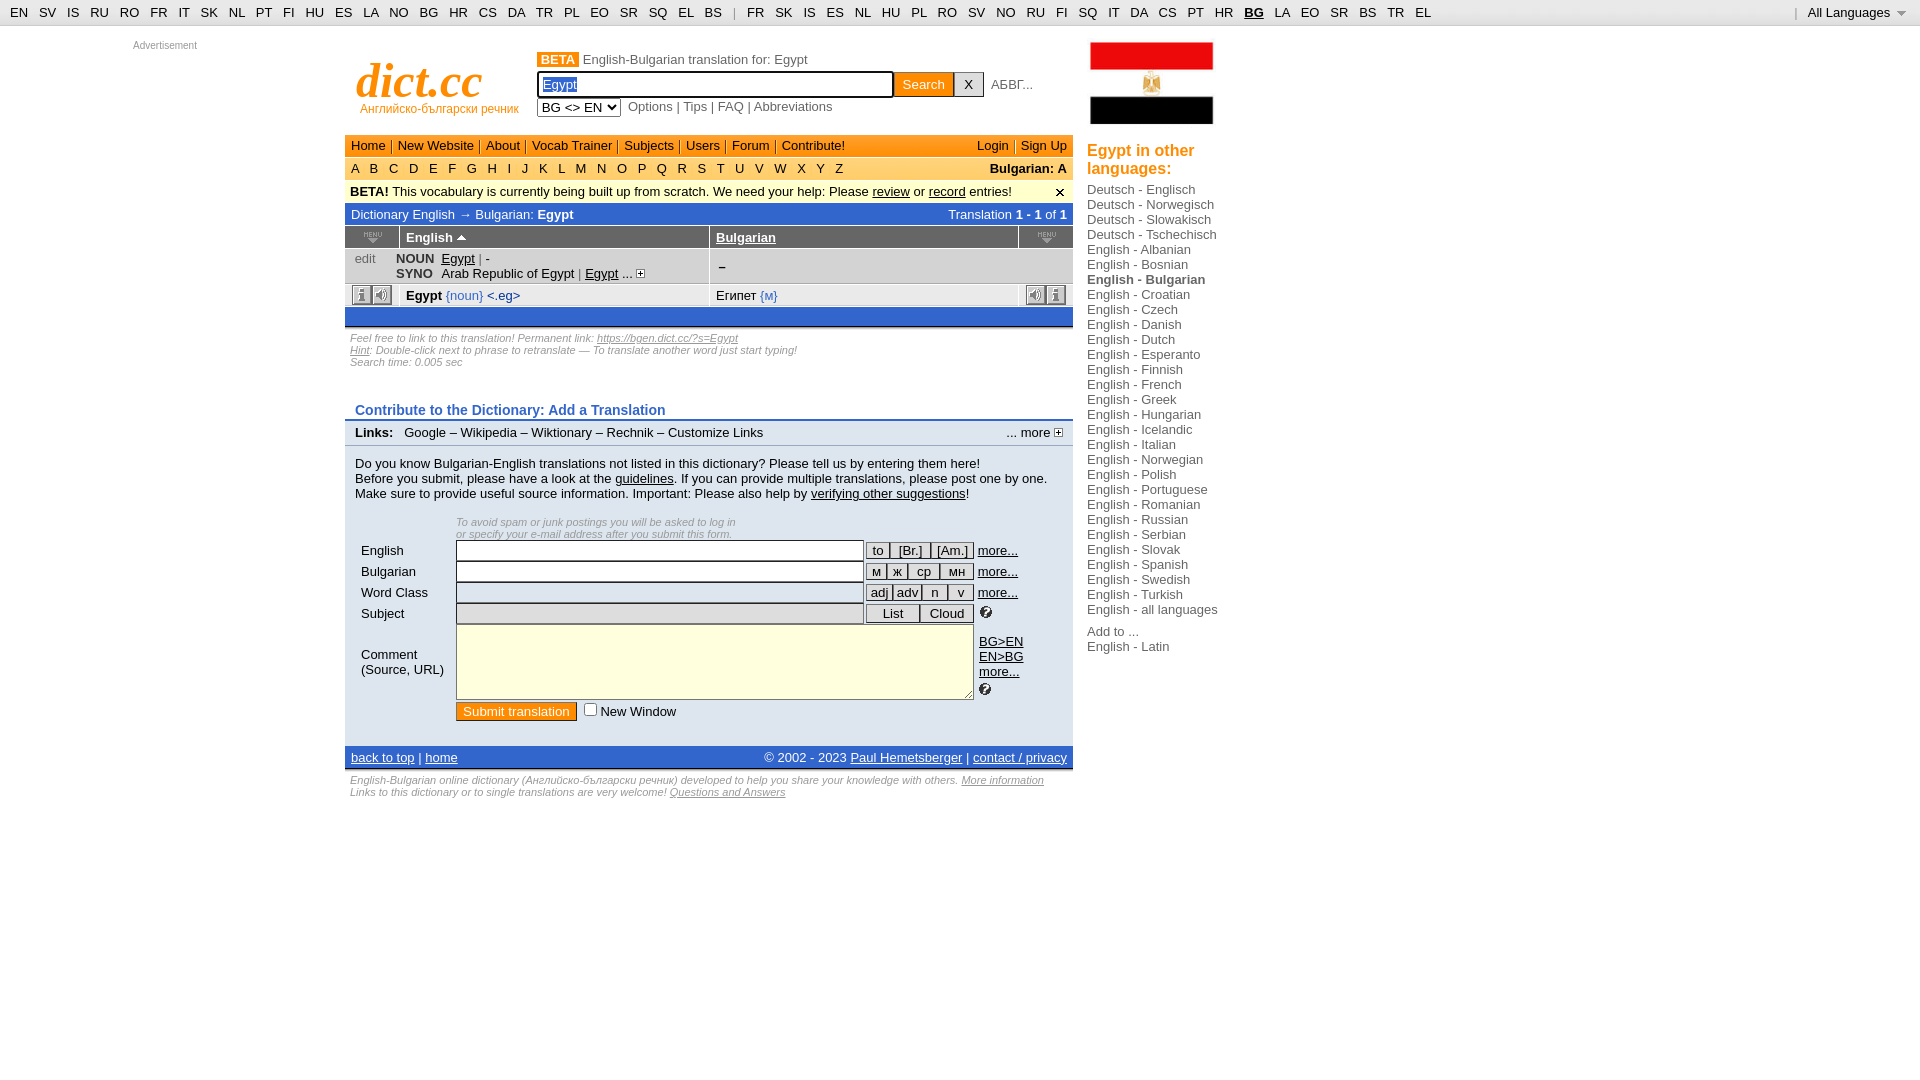 The width and height of the screenshot is (1920, 1080). Describe the element at coordinates (424, 296) in the screenshot. I see `Egypt` at that location.